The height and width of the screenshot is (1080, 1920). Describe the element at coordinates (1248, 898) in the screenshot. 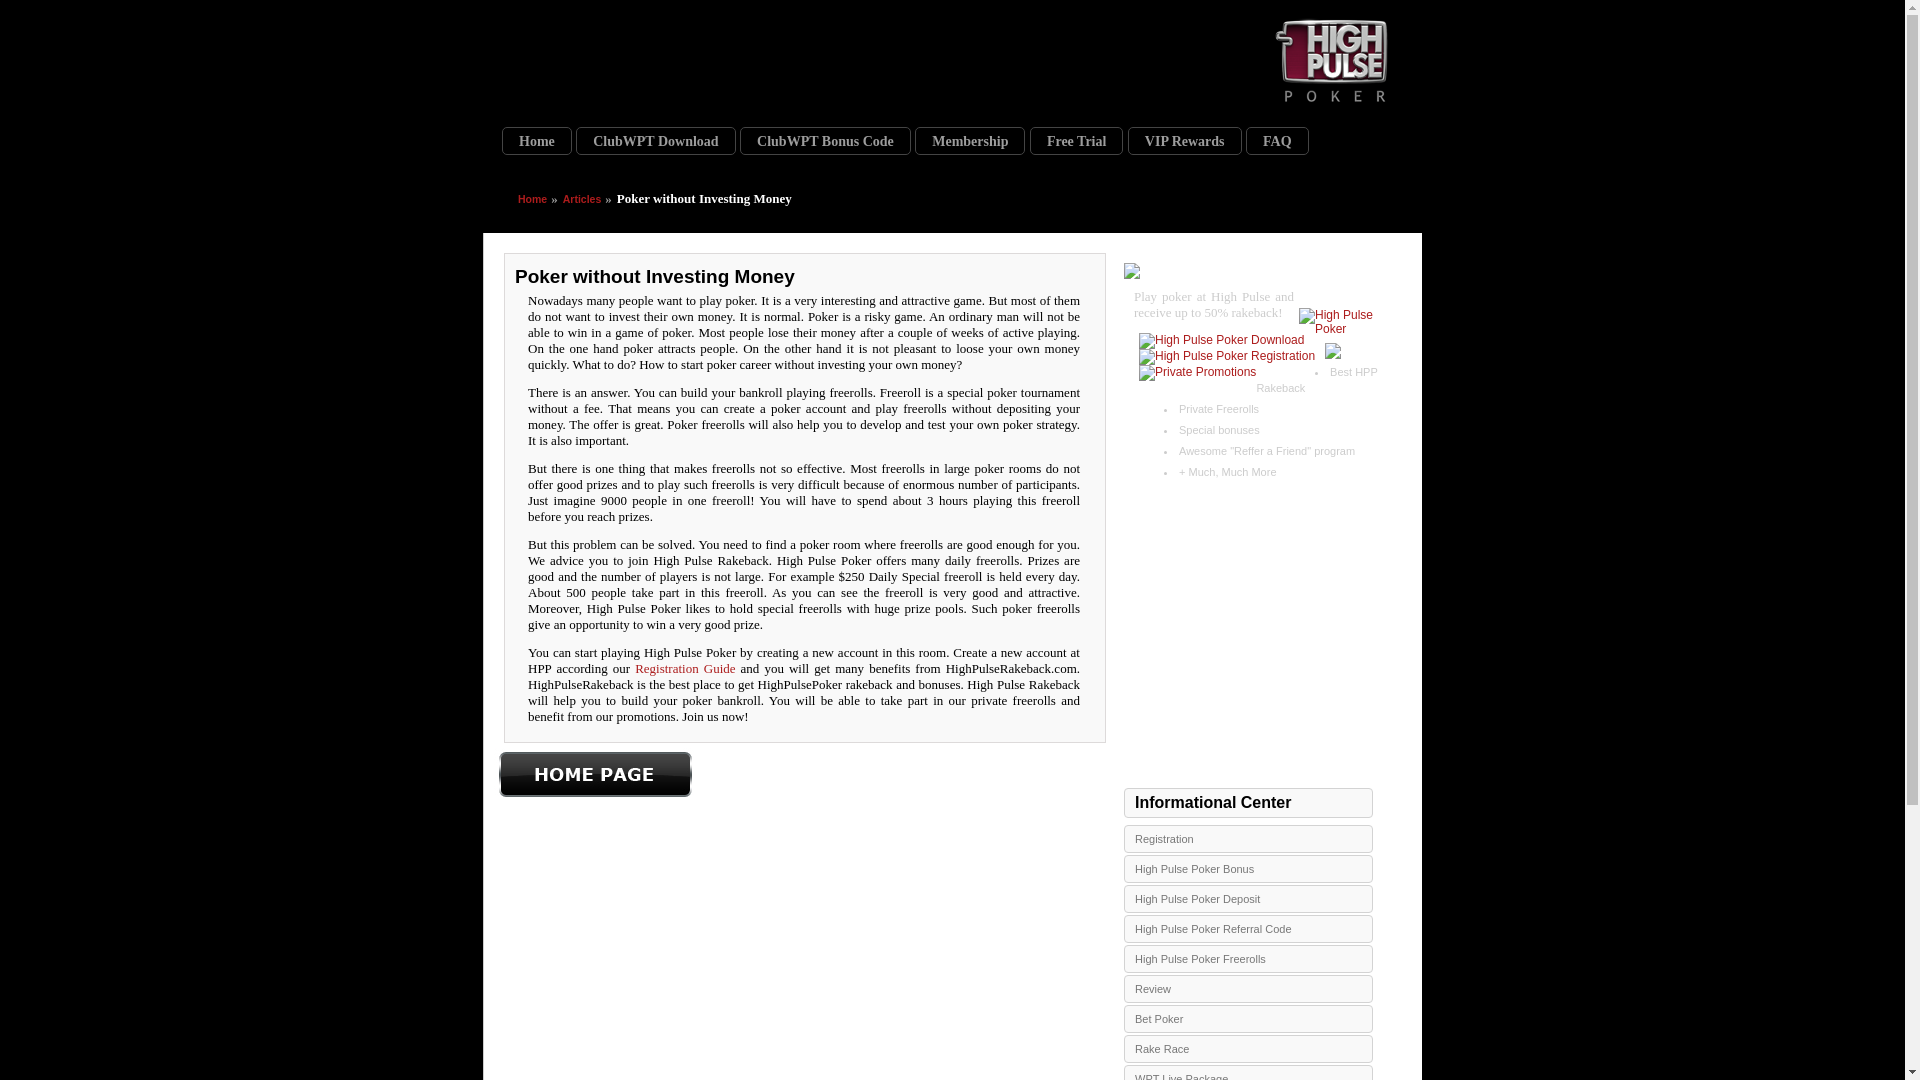

I see `High Pulse Poker Deposit` at that location.